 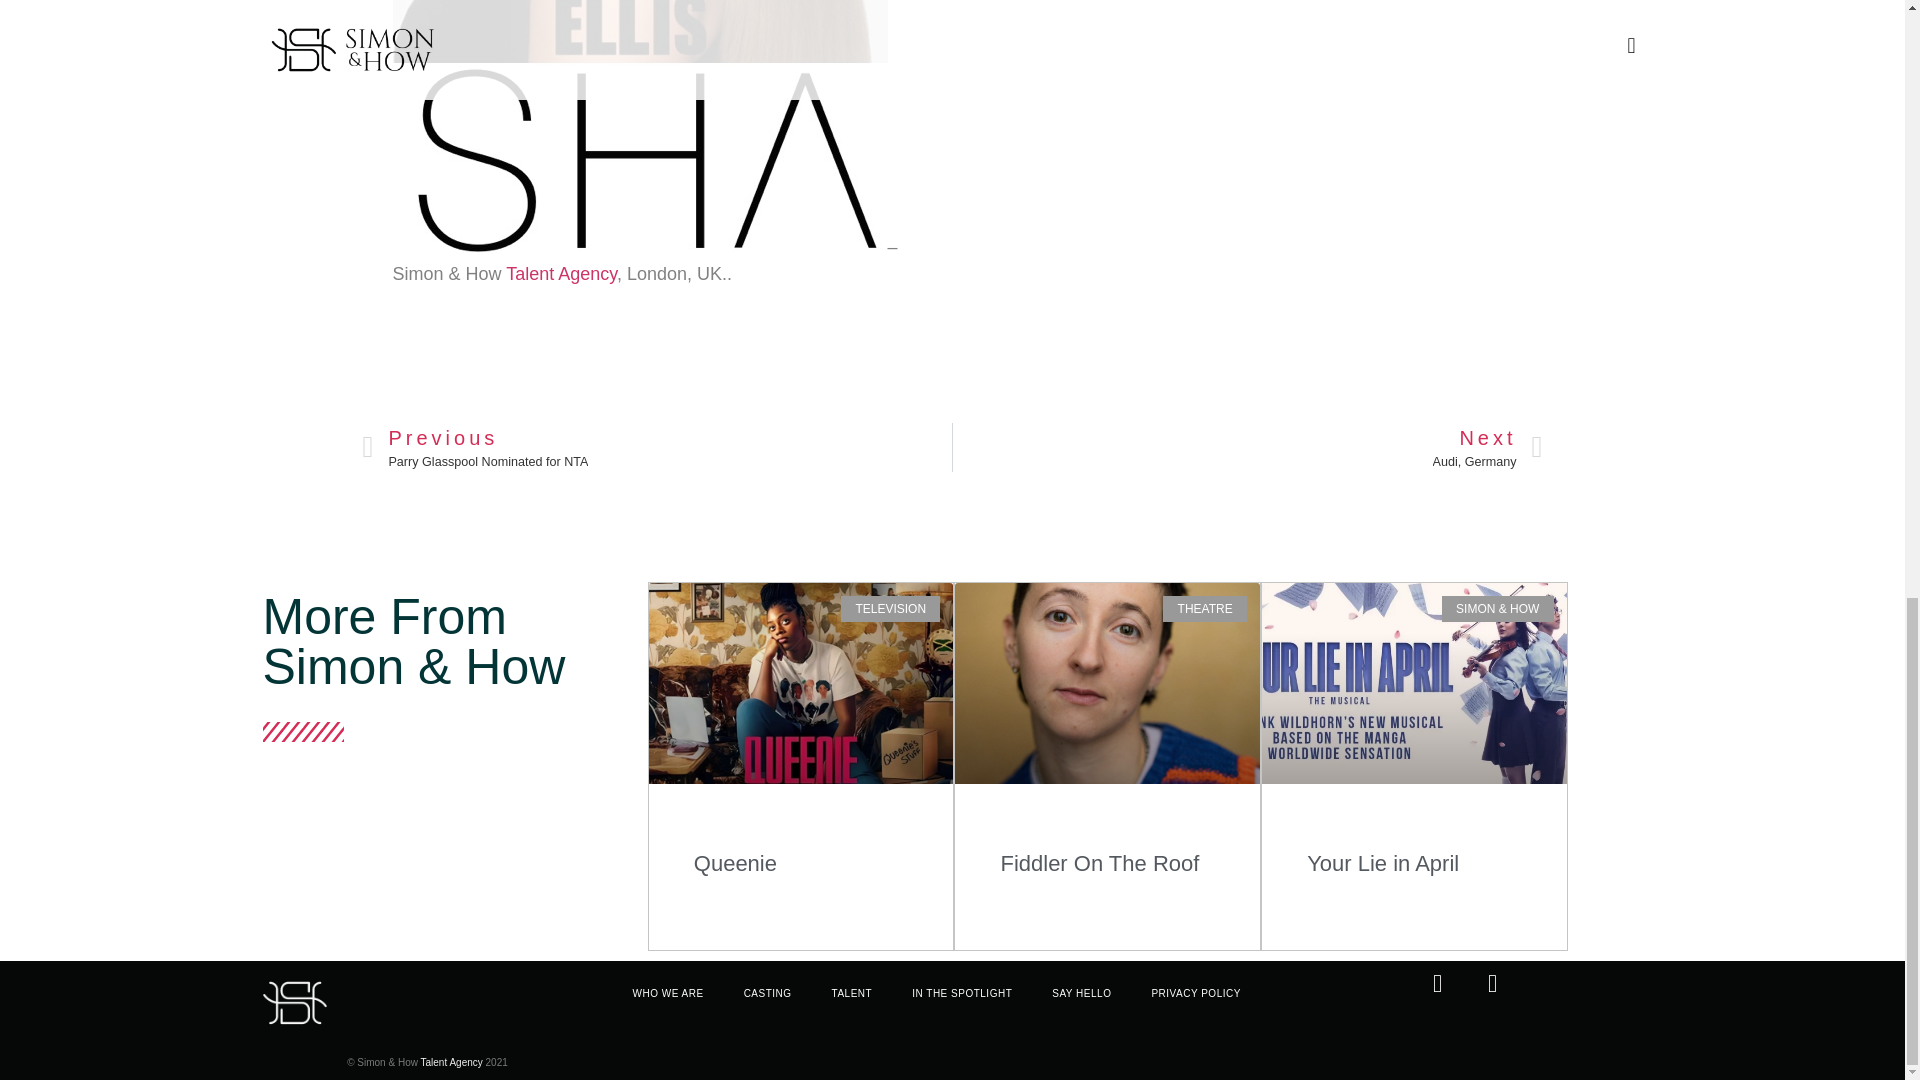 I want to click on SAY HELLO, so click(x=1081, y=994).